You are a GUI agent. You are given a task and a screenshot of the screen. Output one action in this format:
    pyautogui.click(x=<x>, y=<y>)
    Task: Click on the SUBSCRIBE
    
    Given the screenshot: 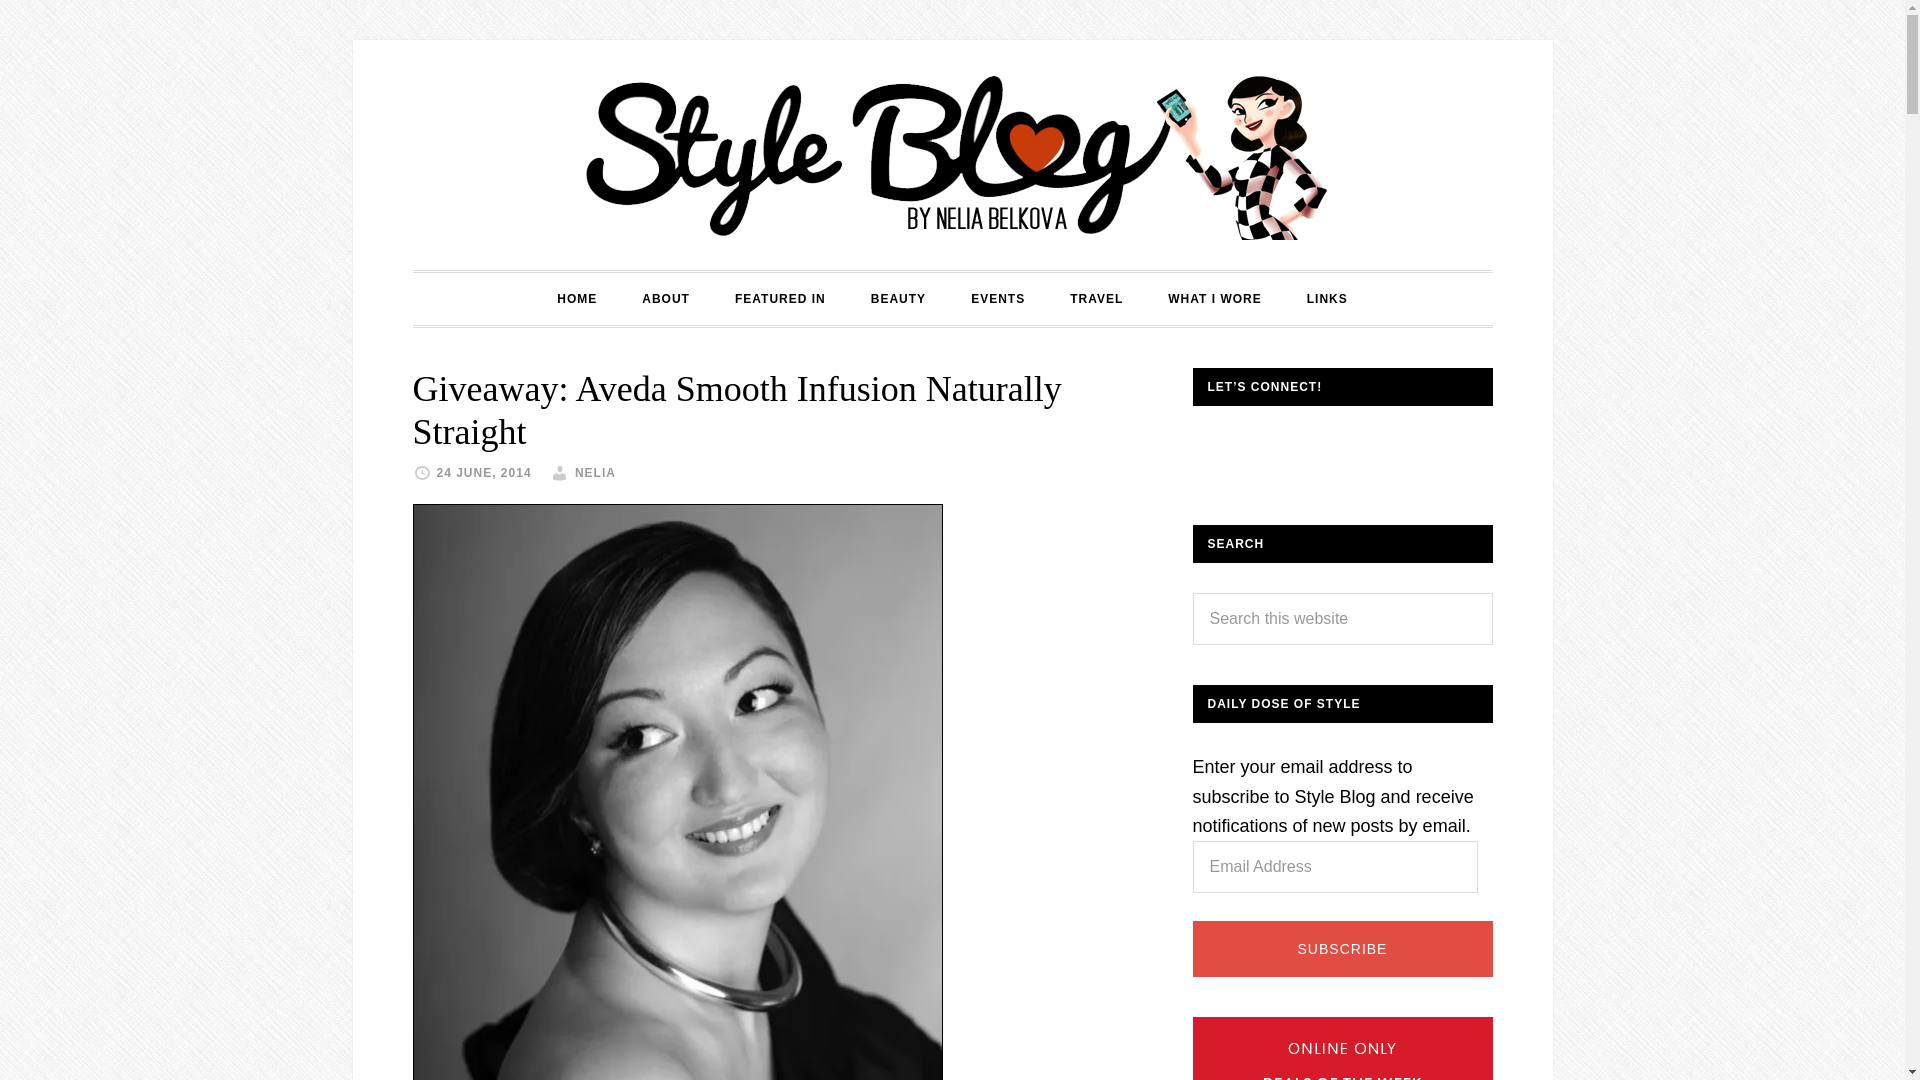 What is the action you would take?
    pyautogui.click(x=1342, y=949)
    